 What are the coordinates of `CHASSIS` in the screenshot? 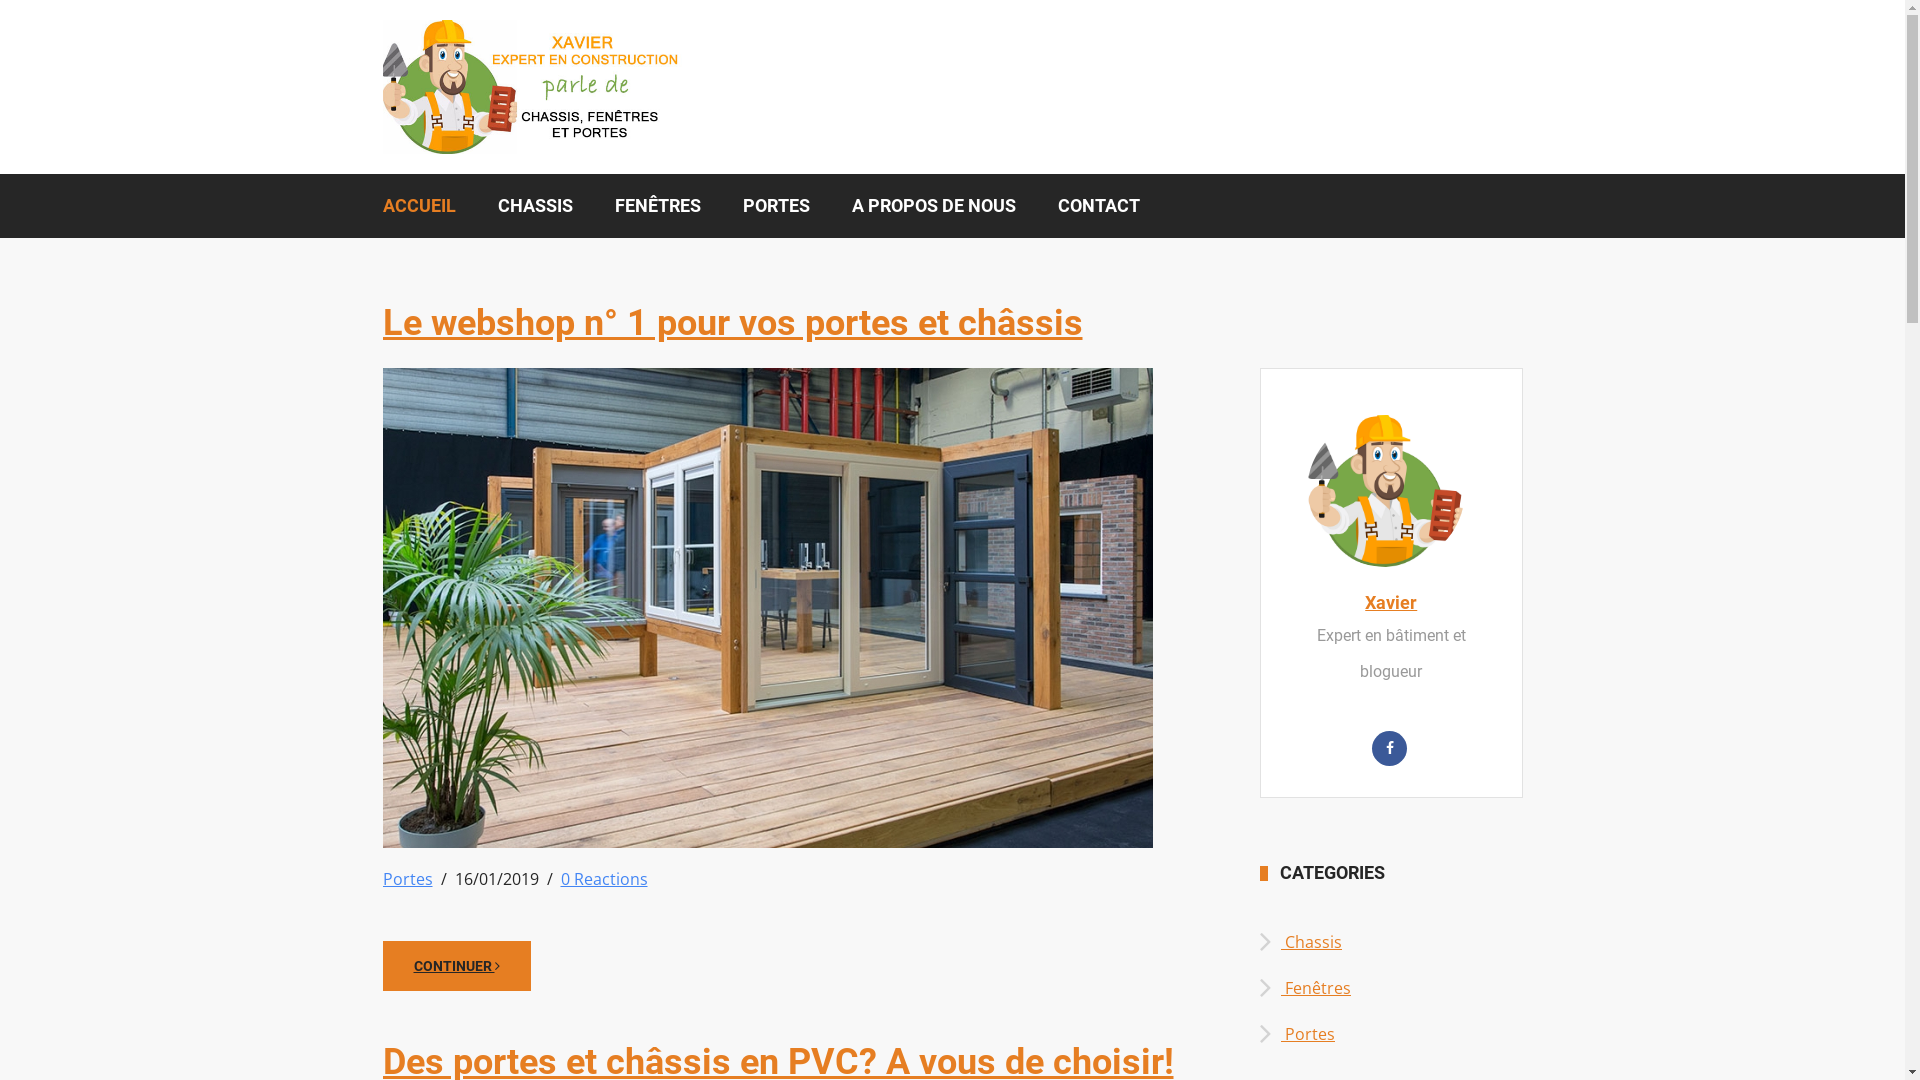 It's located at (534, 206).